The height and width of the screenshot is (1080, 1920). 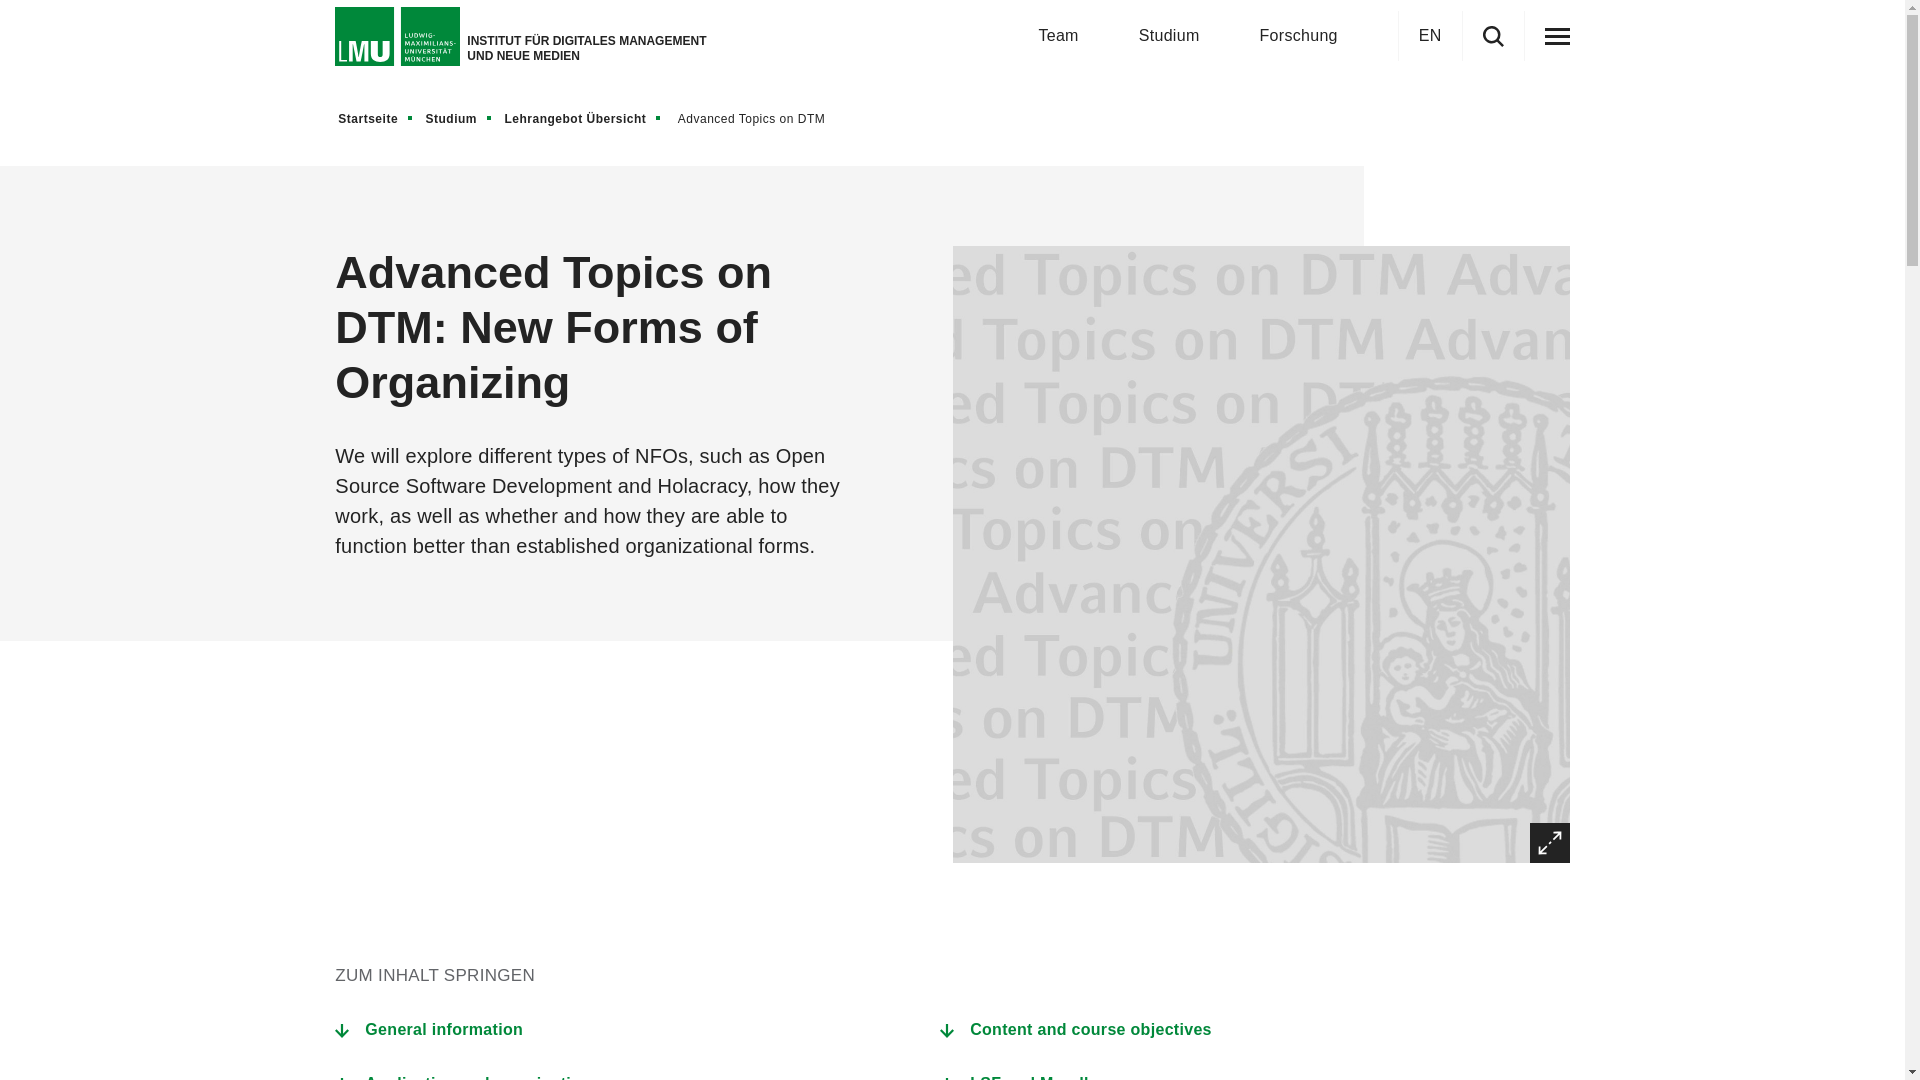 I want to click on Startseite, so click(x=376, y=118).